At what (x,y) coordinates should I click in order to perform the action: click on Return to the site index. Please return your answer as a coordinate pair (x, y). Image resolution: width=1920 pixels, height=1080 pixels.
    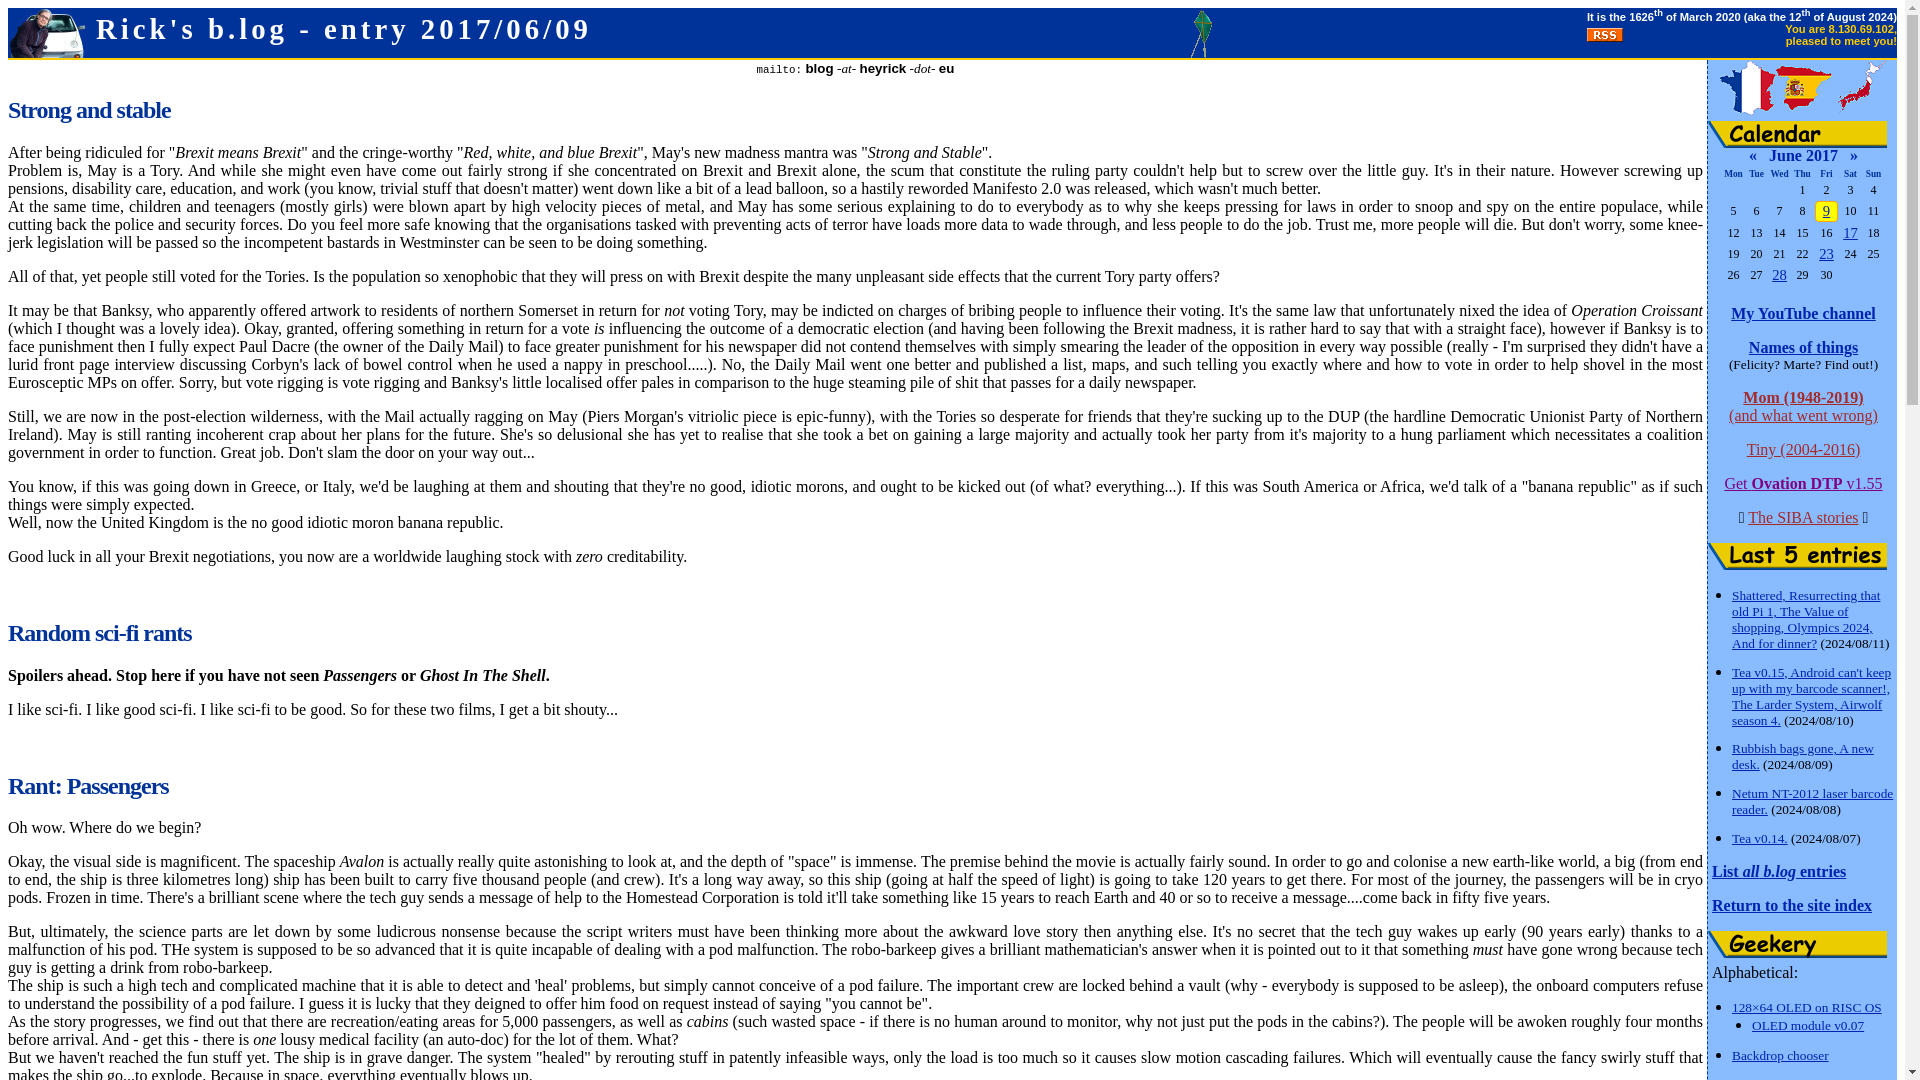
    Looking at the image, I should click on (1792, 905).